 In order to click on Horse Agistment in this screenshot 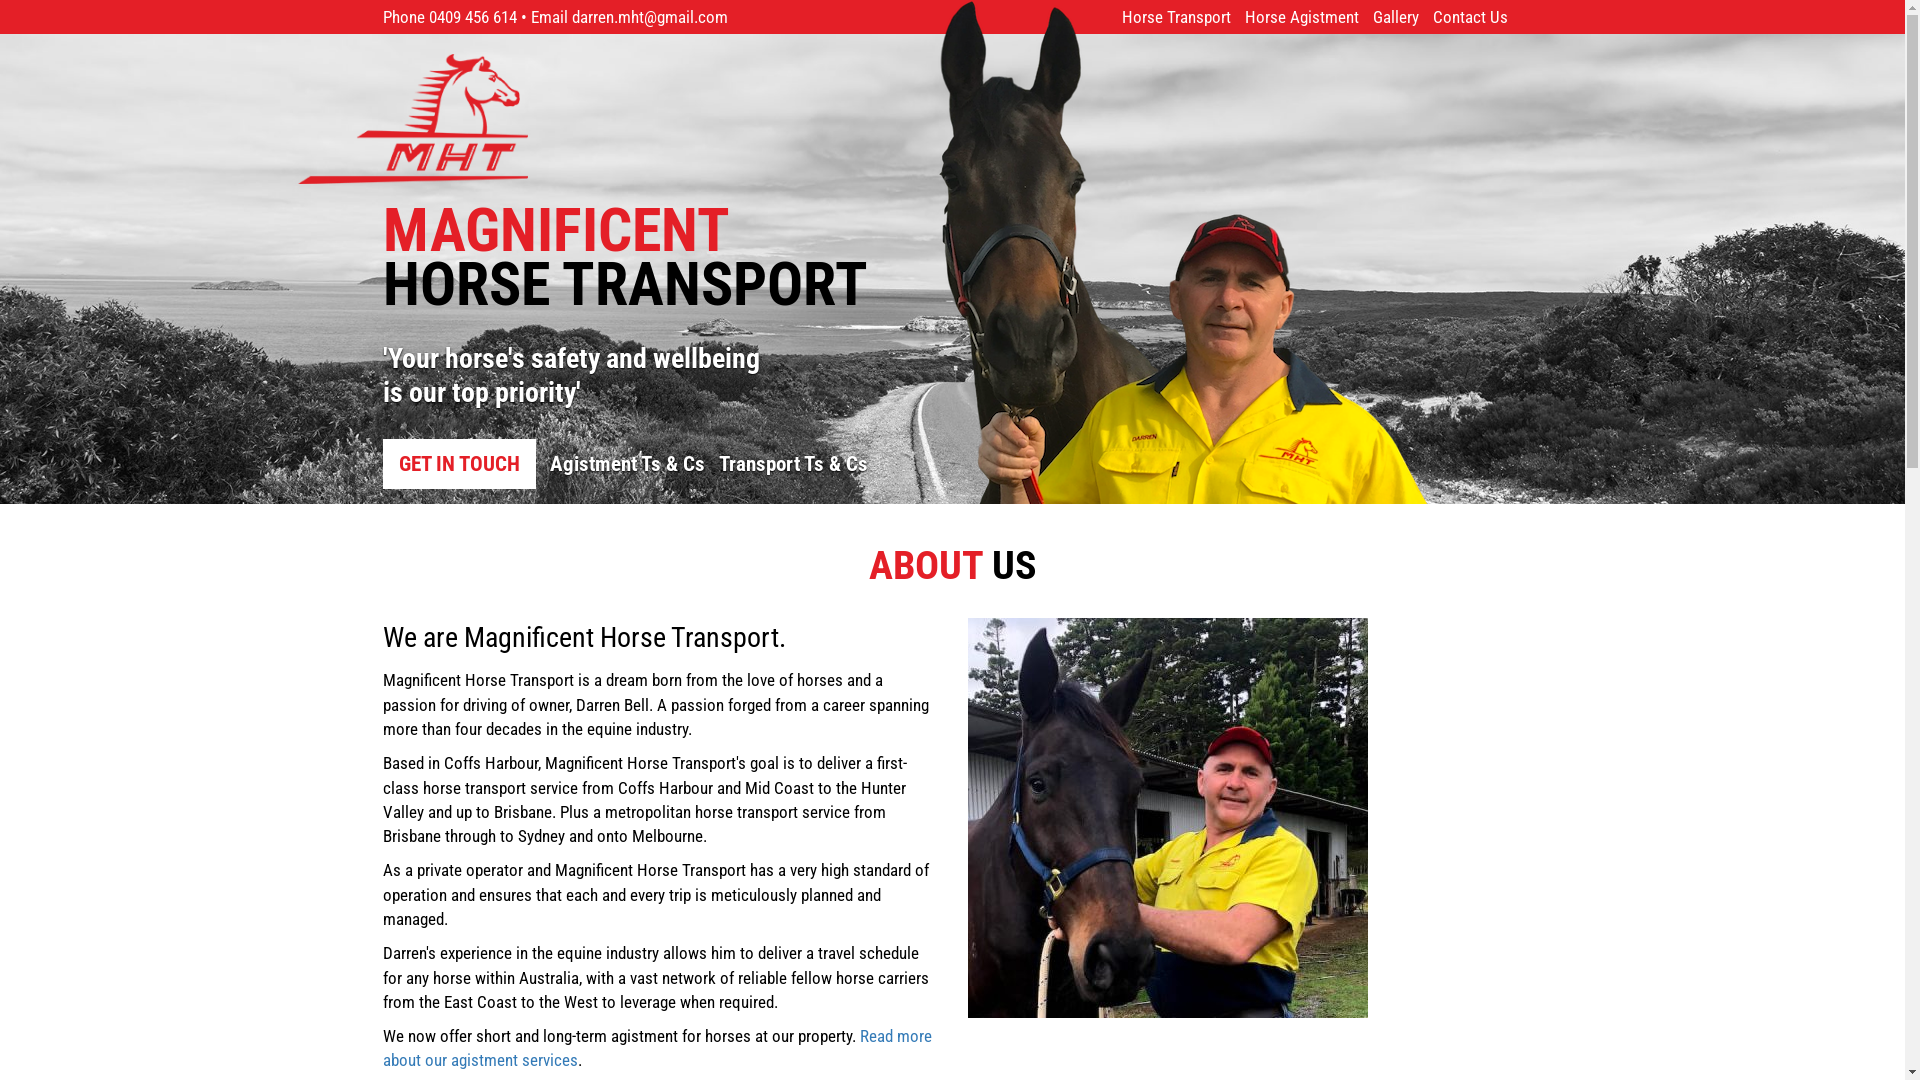, I will do `click(1301, 17)`.